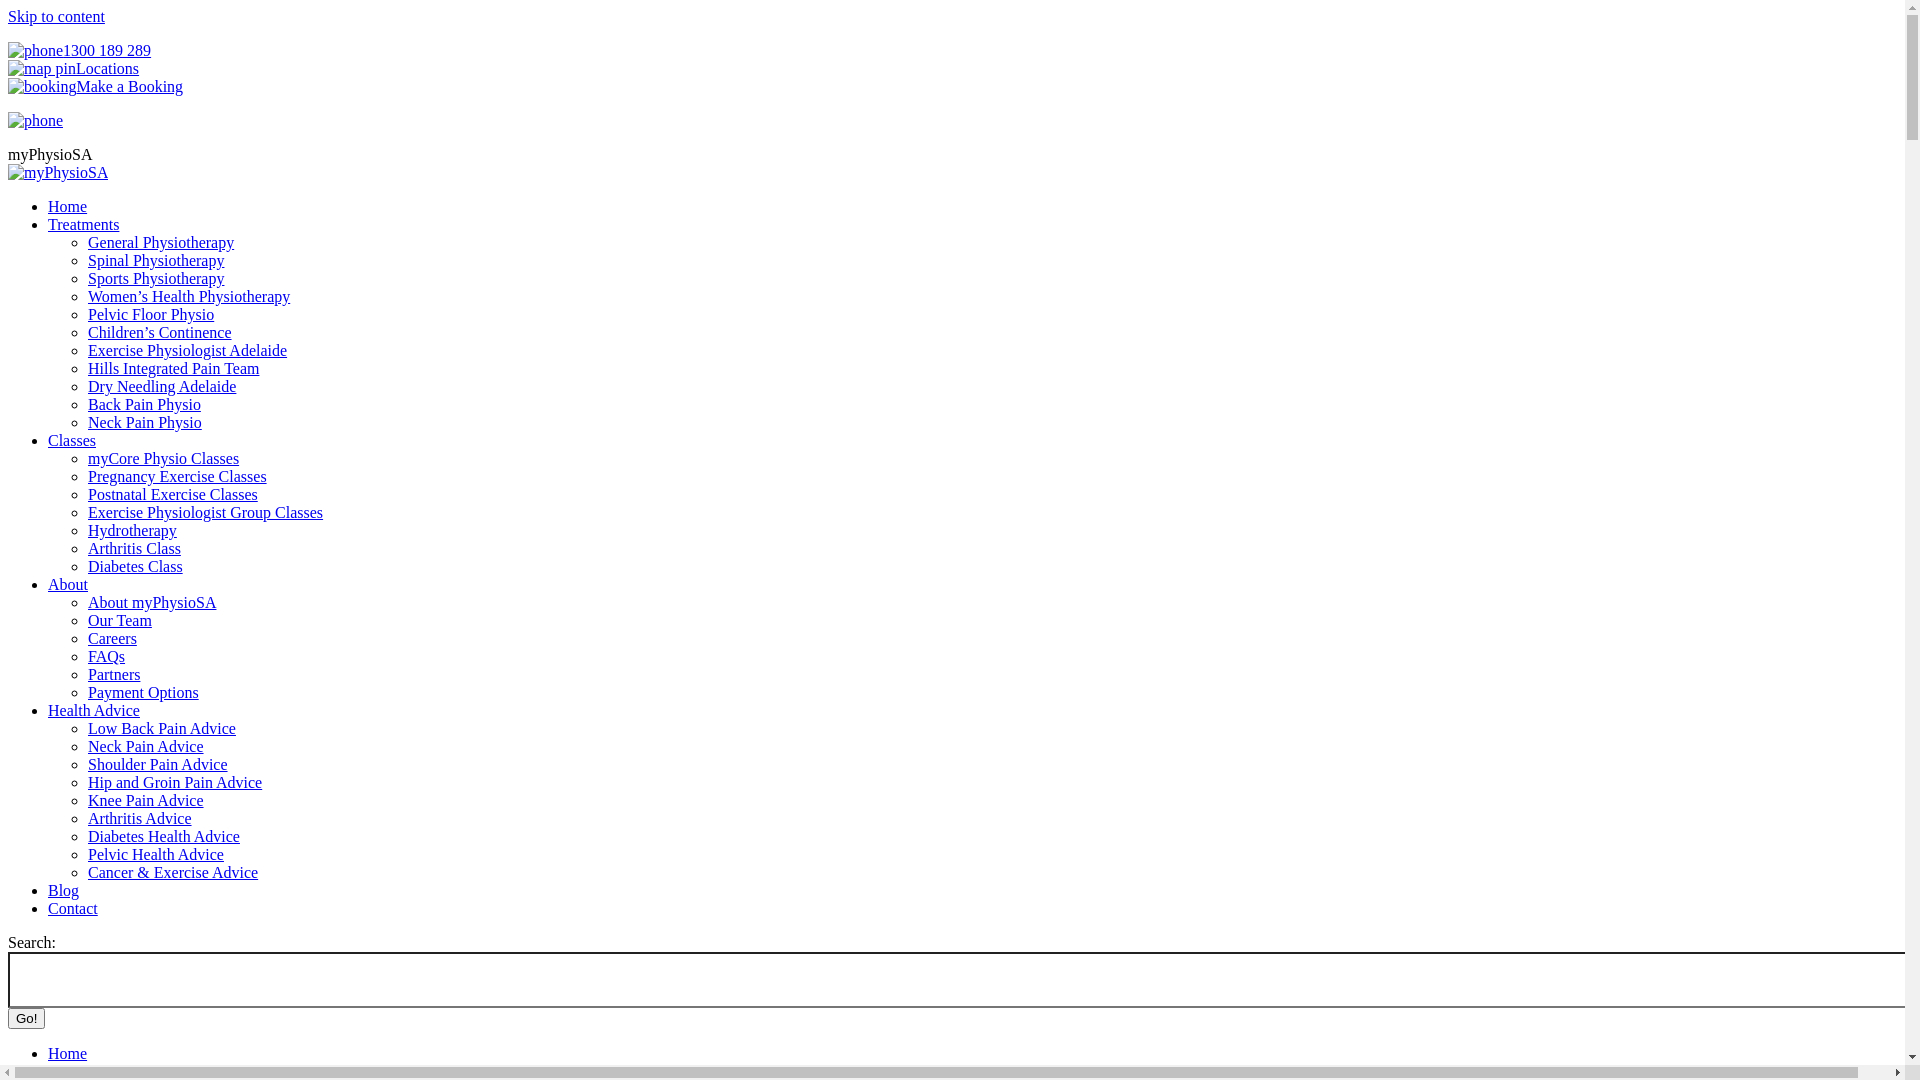 The image size is (1920, 1080). What do you see at coordinates (156, 854) in the screenshot?
I see `Pelvic Health Advice` at bounding box center [156, 854].